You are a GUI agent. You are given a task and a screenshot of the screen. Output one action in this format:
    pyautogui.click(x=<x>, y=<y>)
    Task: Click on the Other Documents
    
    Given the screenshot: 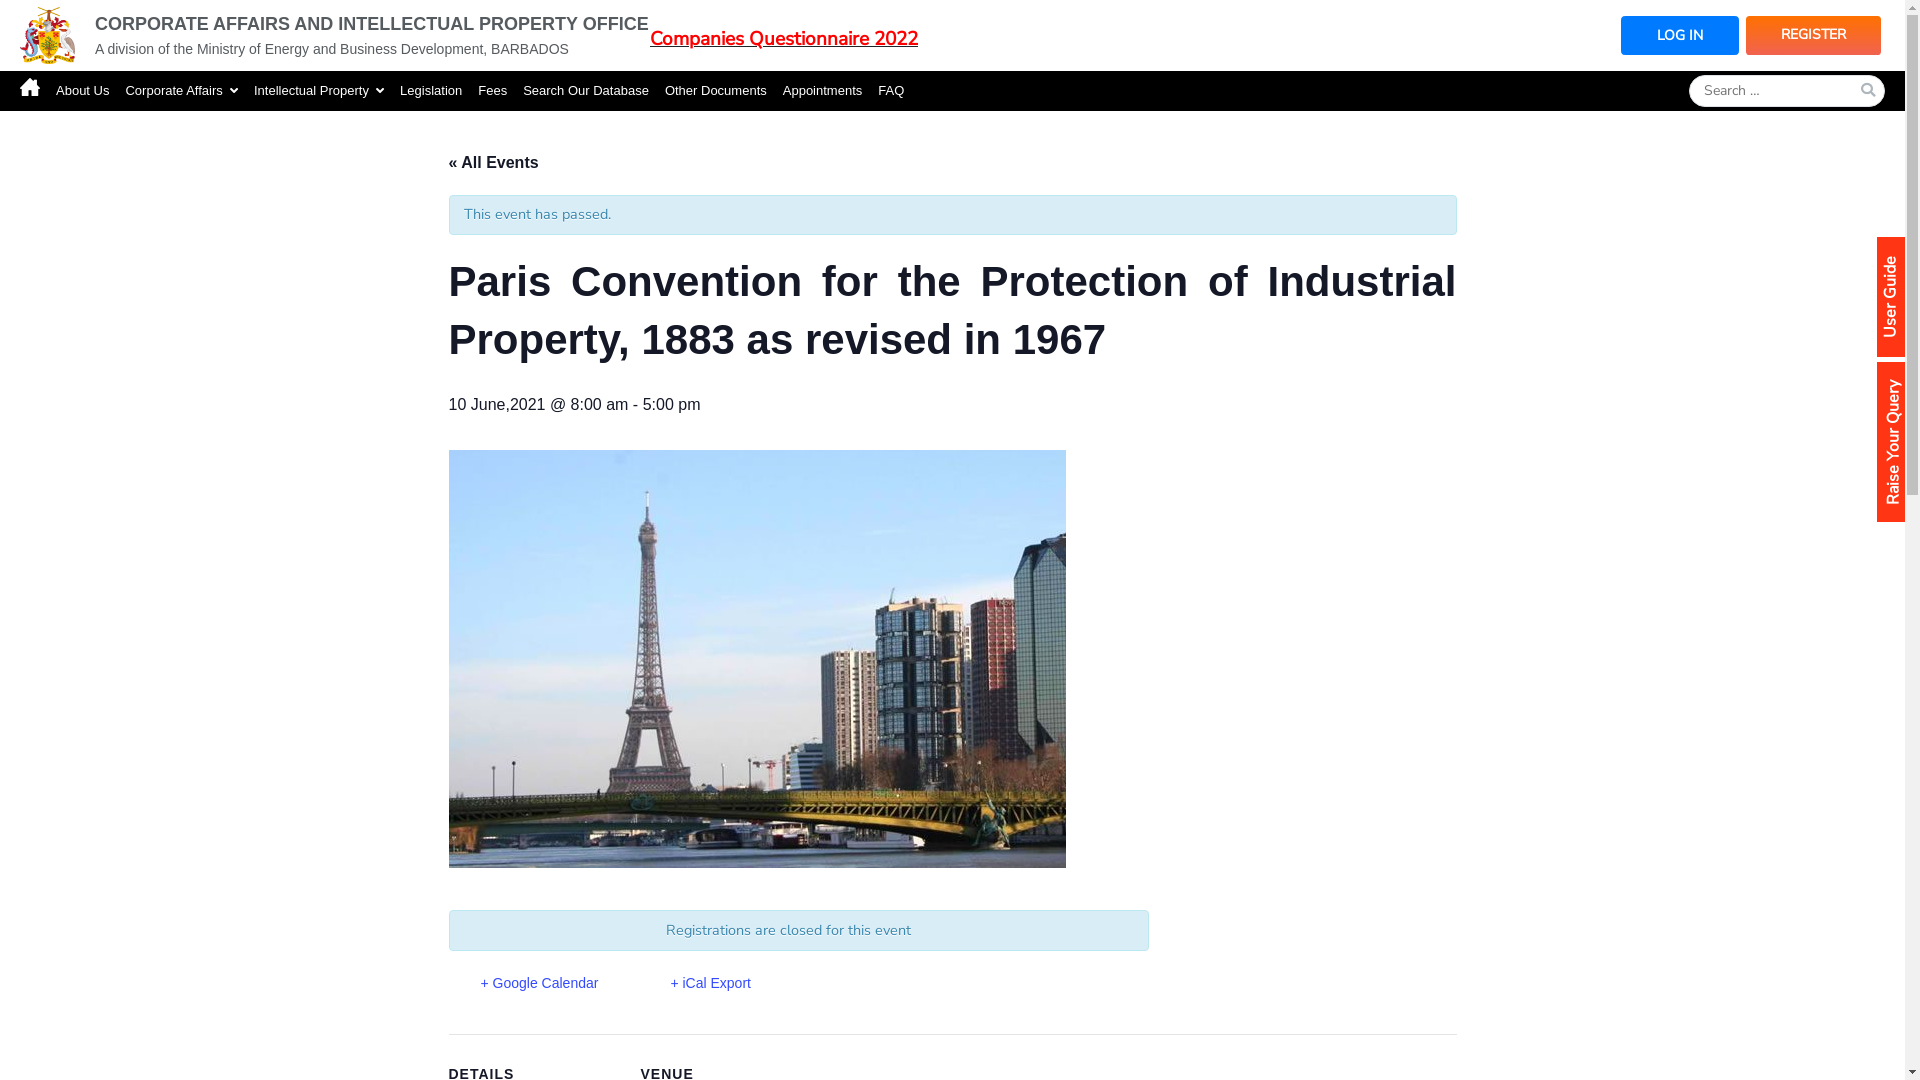 What is the action you would take?
    pyautogui.click(x=716, y=90)
    